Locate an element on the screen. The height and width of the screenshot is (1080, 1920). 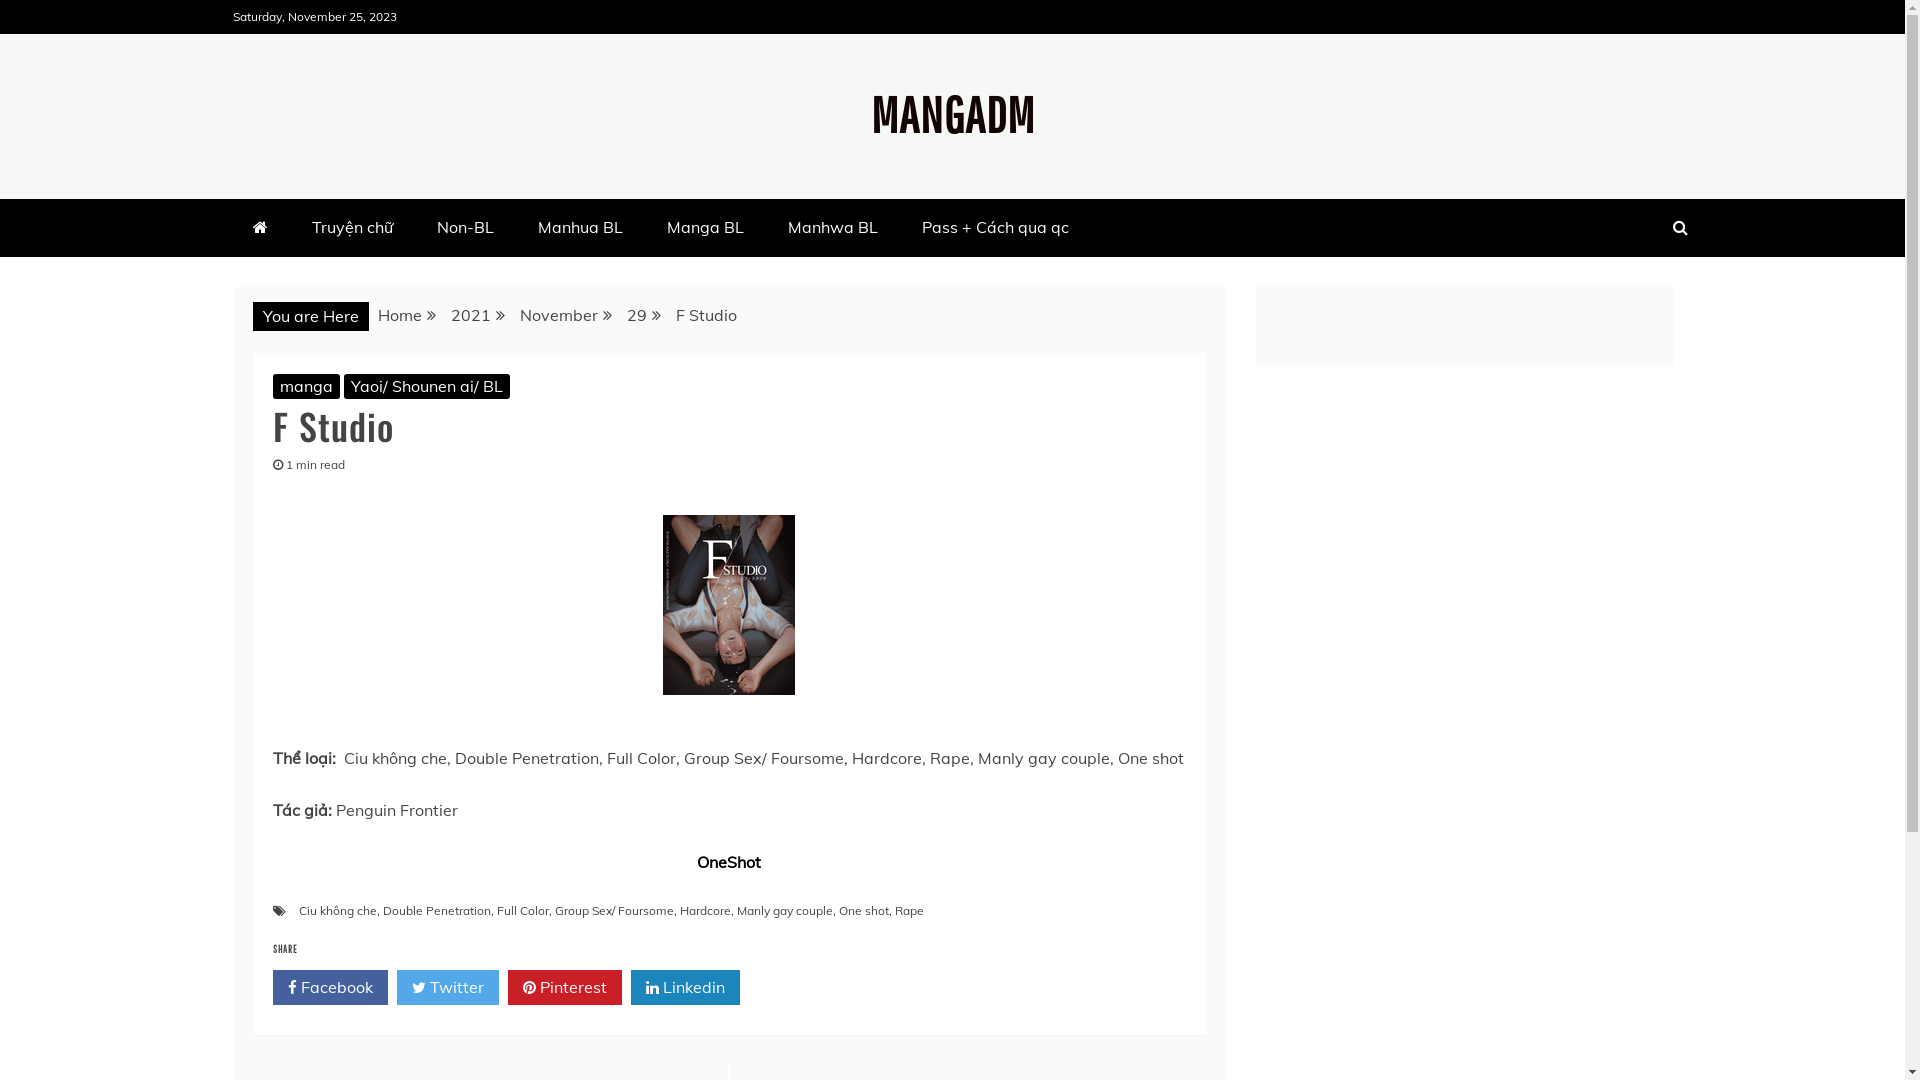
One shot is located at coordinates (863, 910).